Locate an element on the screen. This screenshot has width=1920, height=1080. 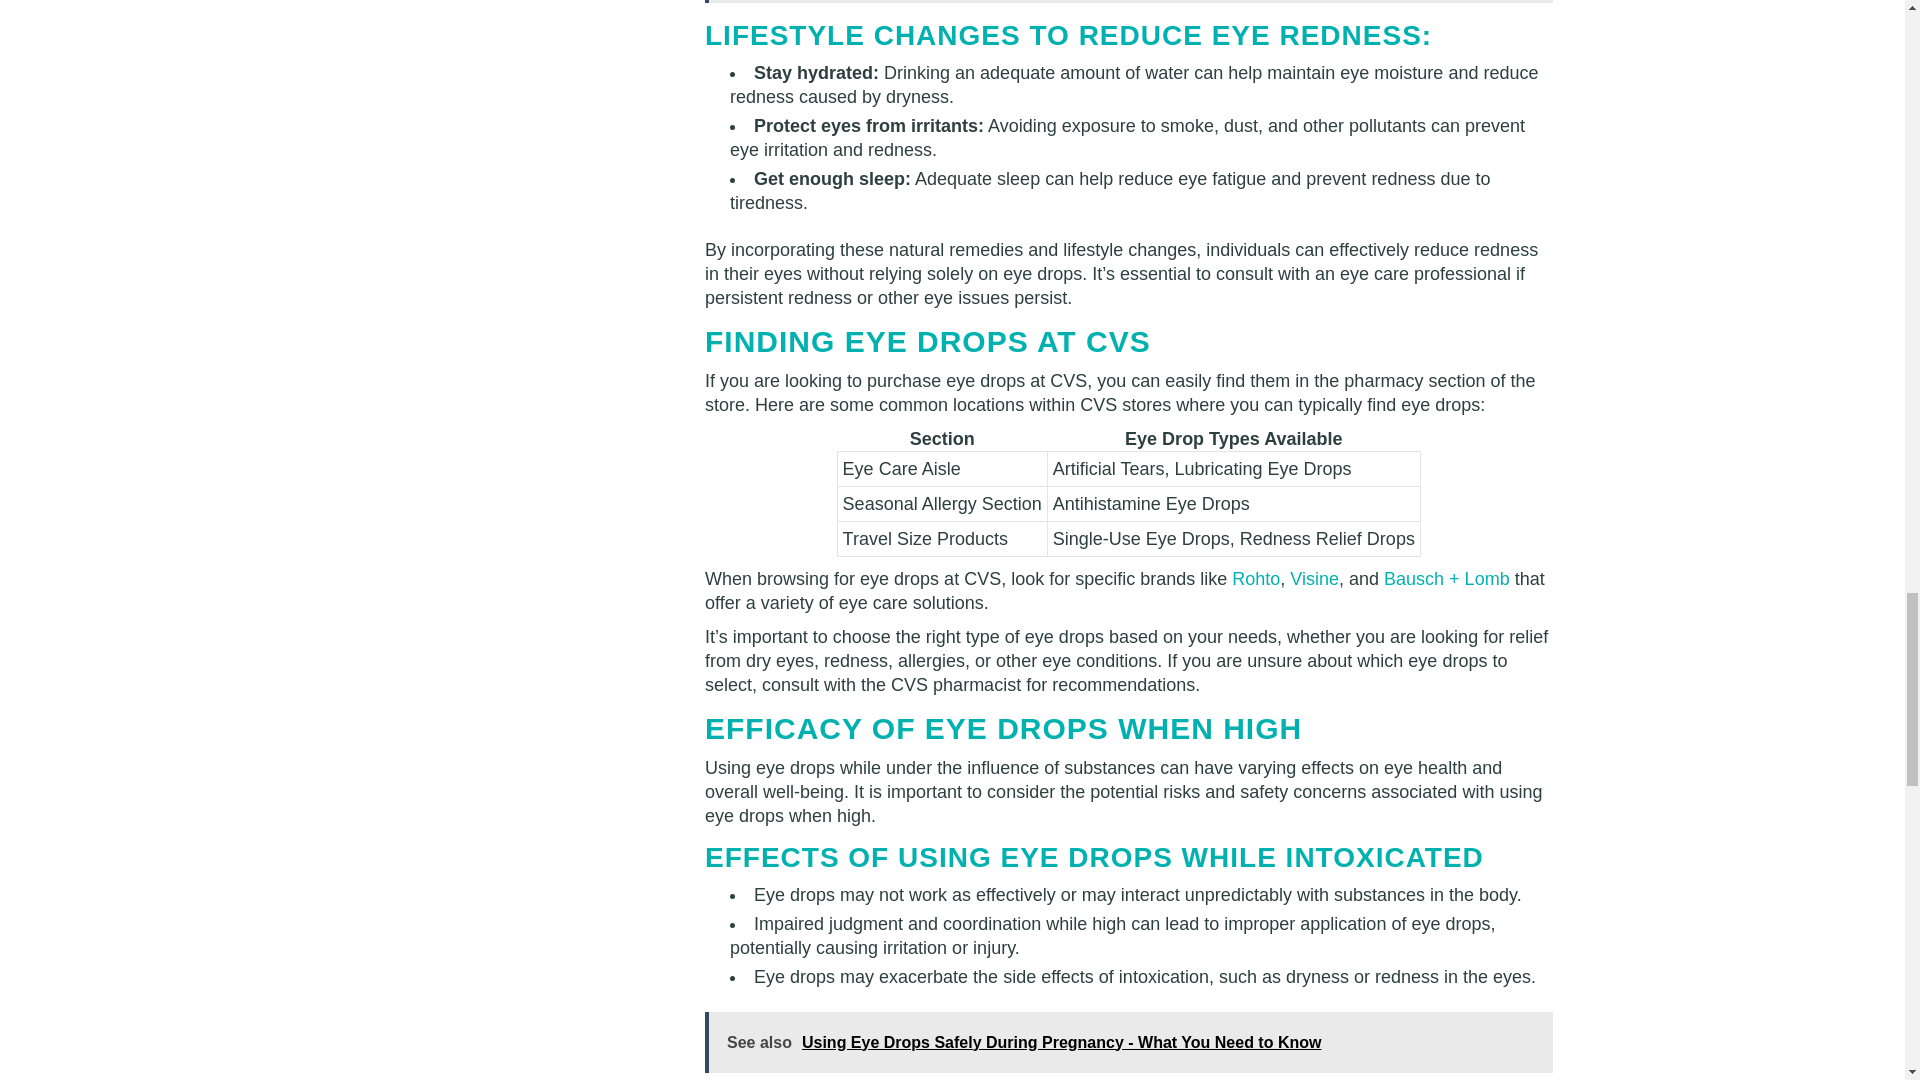
Rohto is located at coordinates (1256, 578).